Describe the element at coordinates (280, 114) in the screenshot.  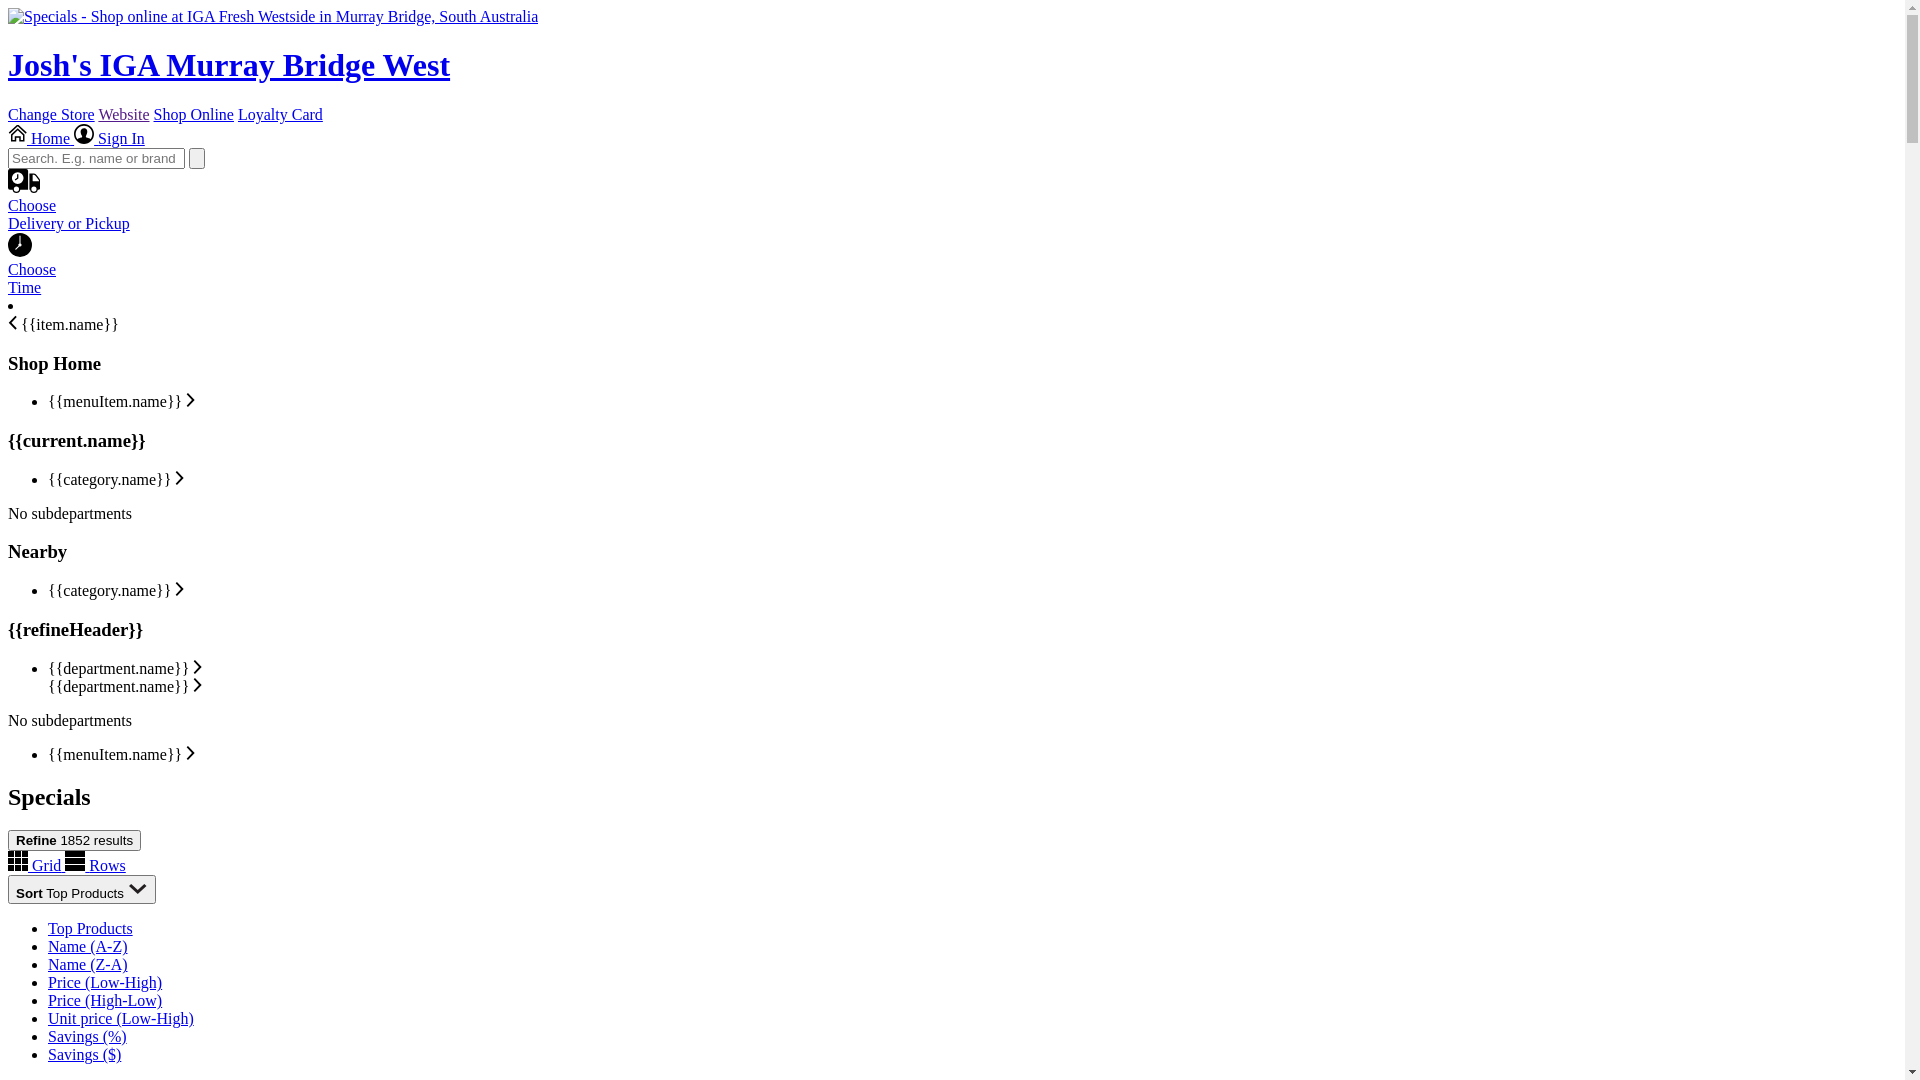
I see `Loyalty Card` at that location.